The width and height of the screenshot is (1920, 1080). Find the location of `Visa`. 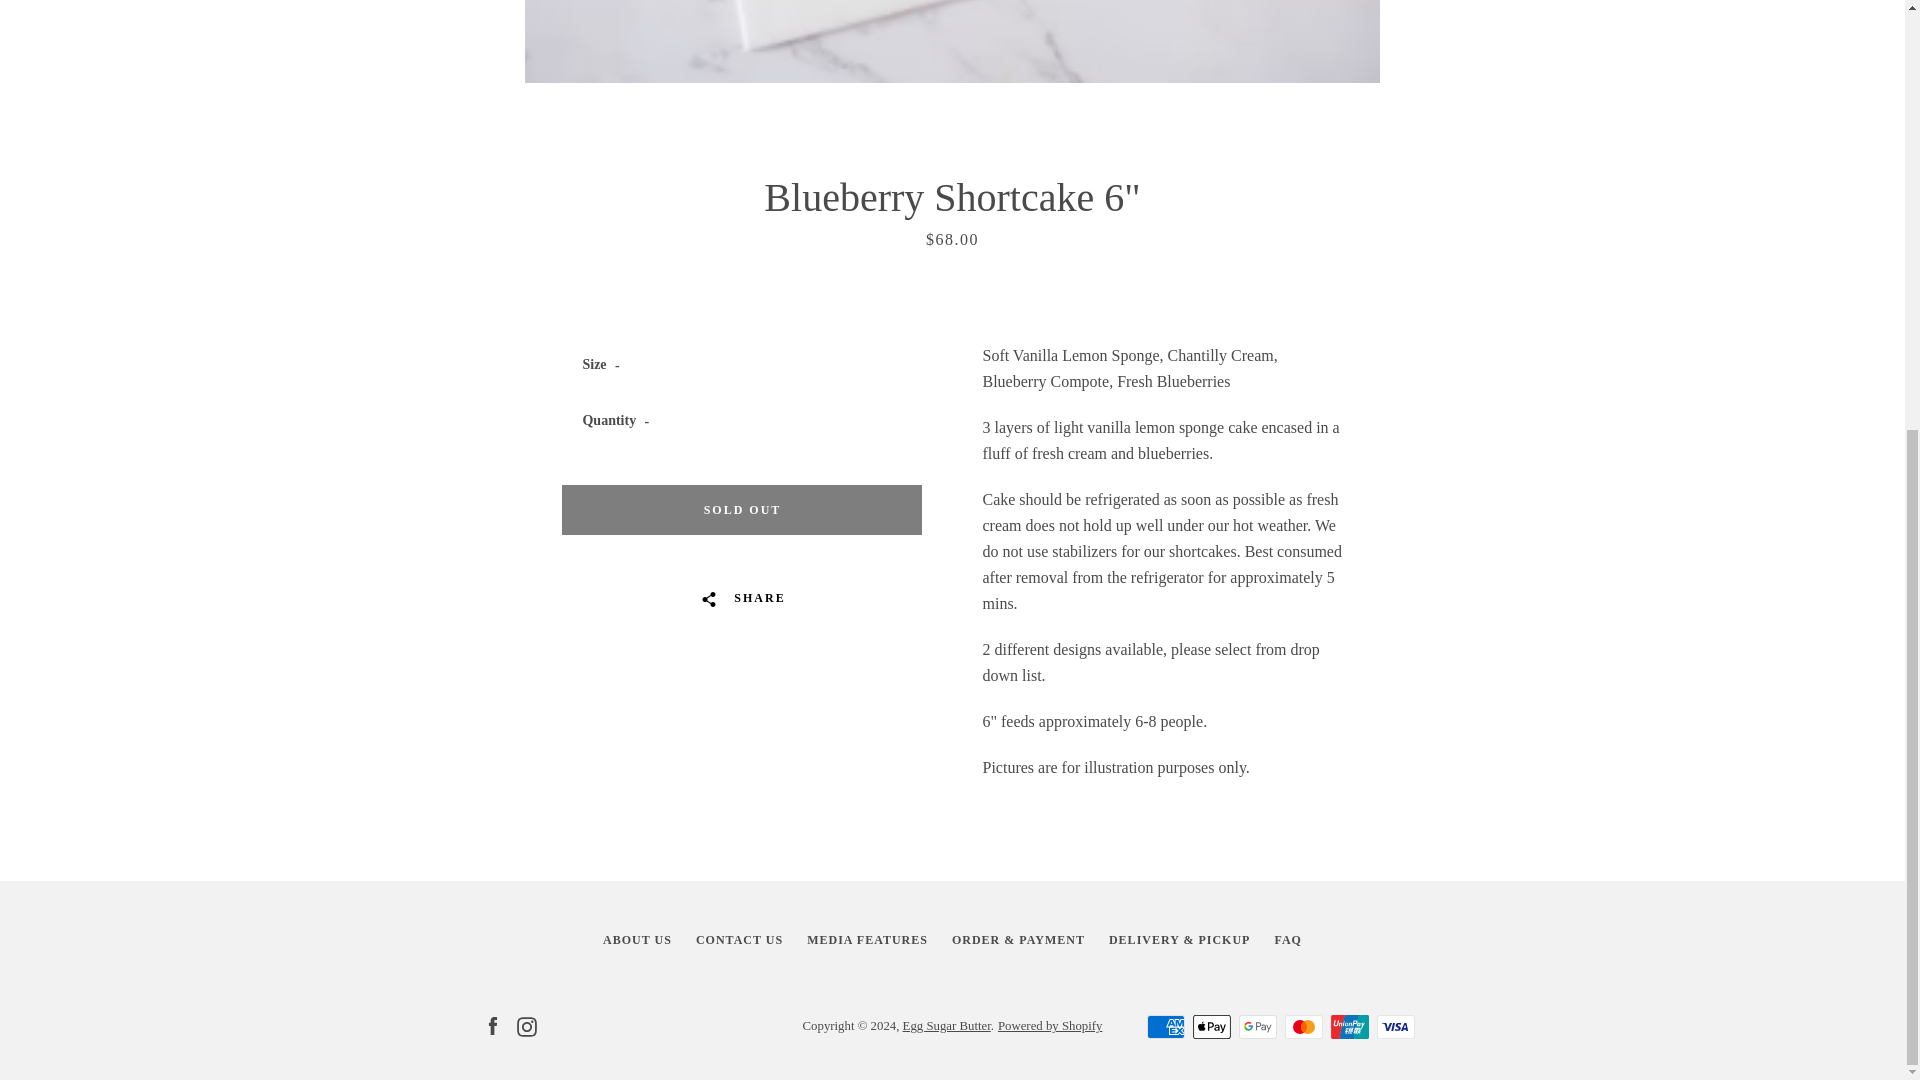

Visa is located at coordinates (1394, 1026).